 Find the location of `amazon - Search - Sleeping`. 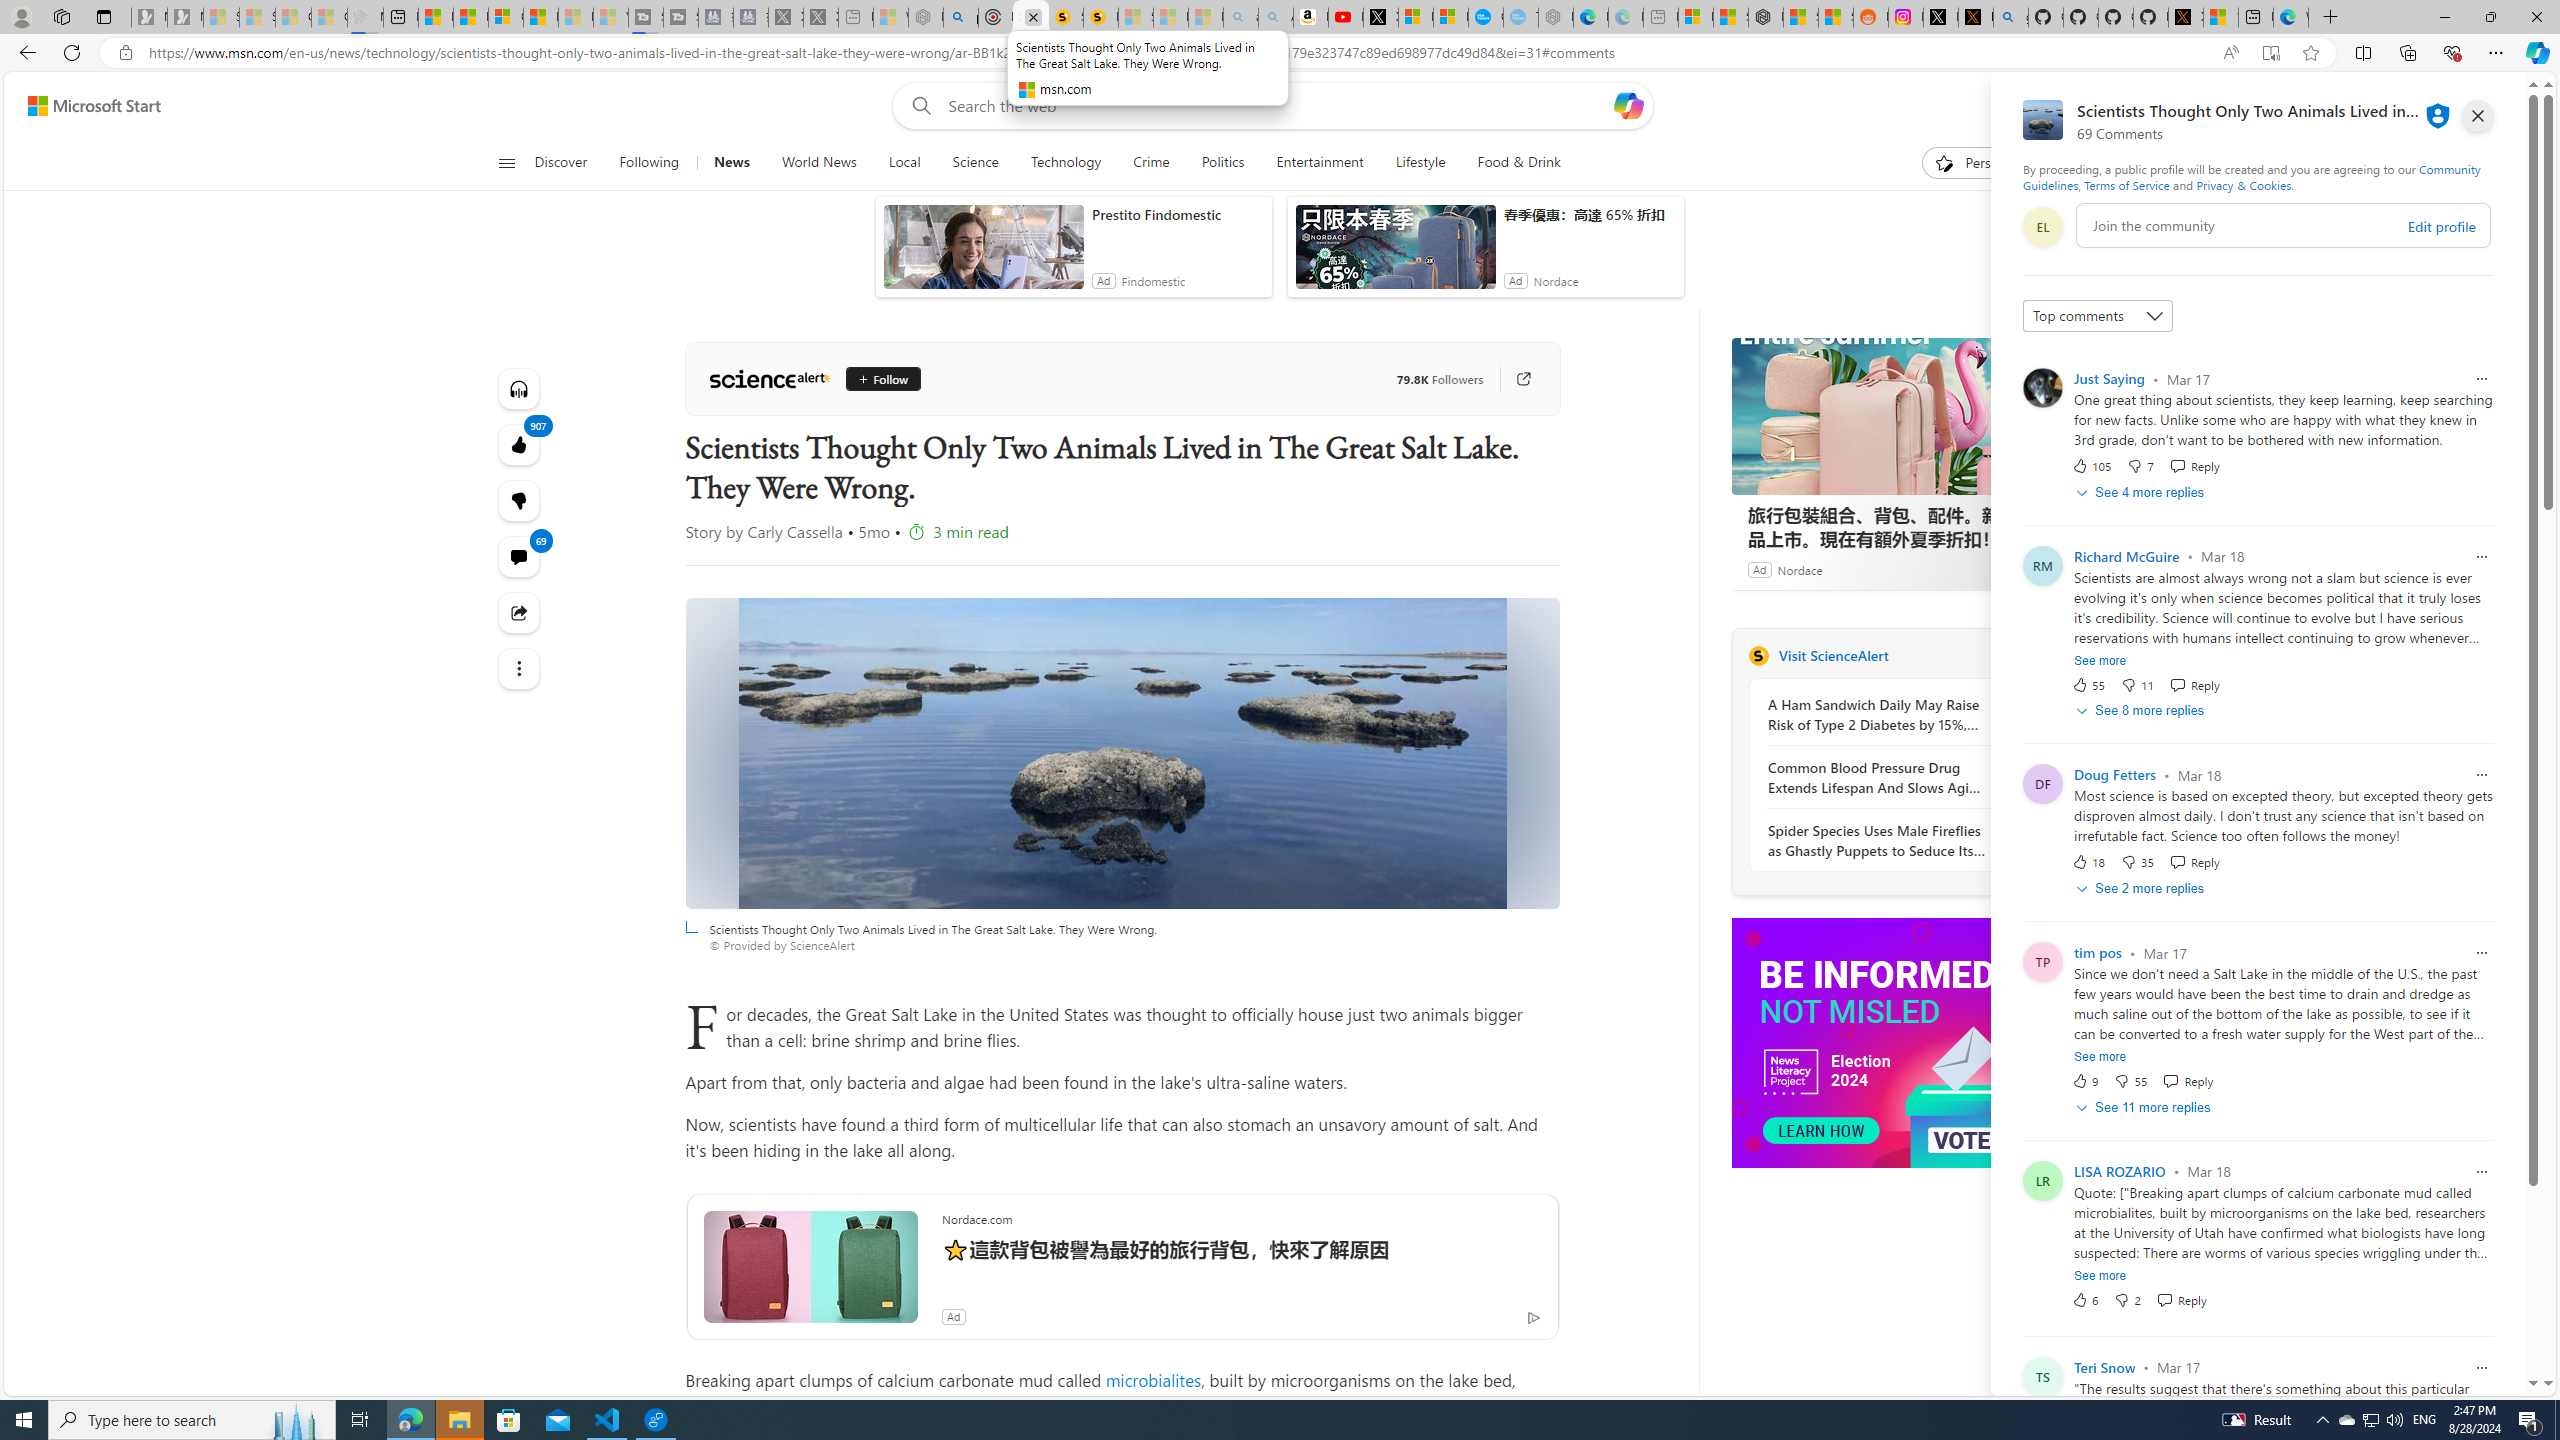

amazon - Search - Sleeping is located at coordinates (1242, 17).